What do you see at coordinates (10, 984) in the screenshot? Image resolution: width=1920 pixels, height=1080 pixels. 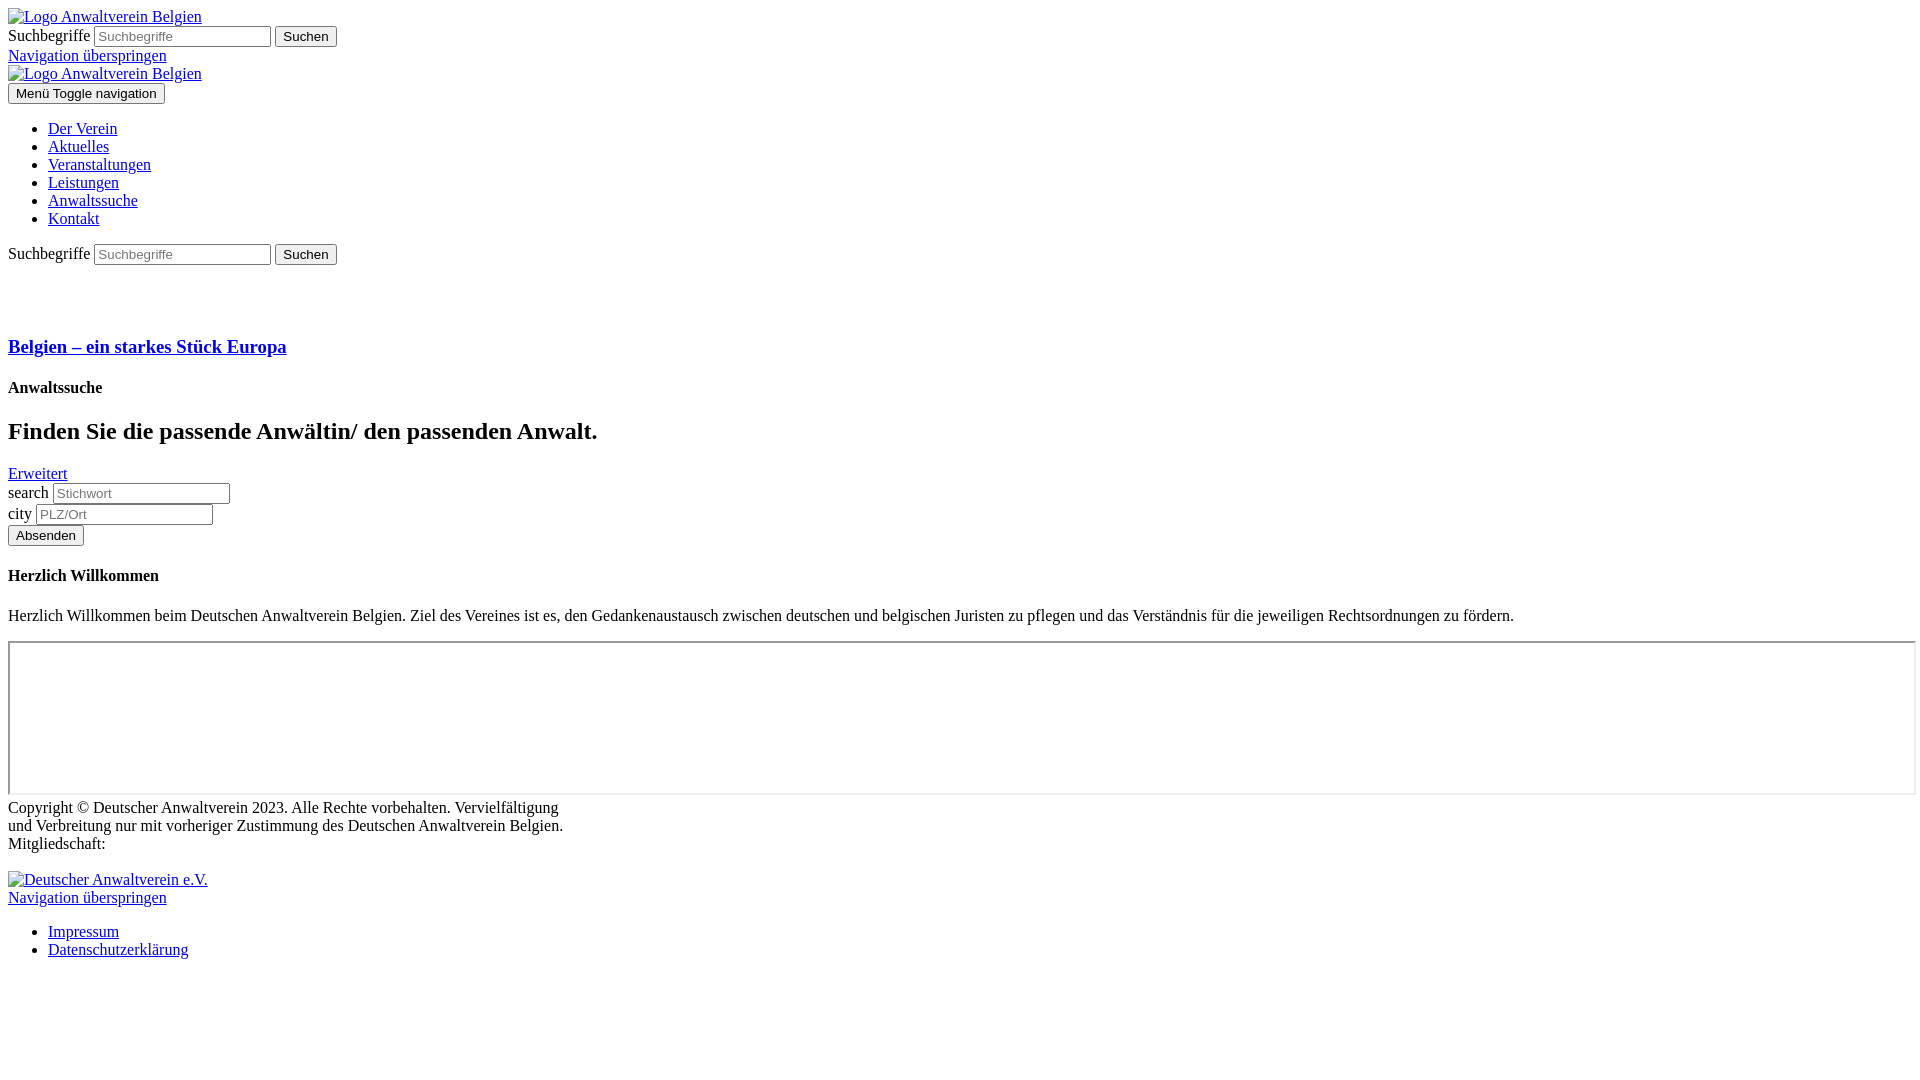 I see ` ` at bounding box center [10, 984].